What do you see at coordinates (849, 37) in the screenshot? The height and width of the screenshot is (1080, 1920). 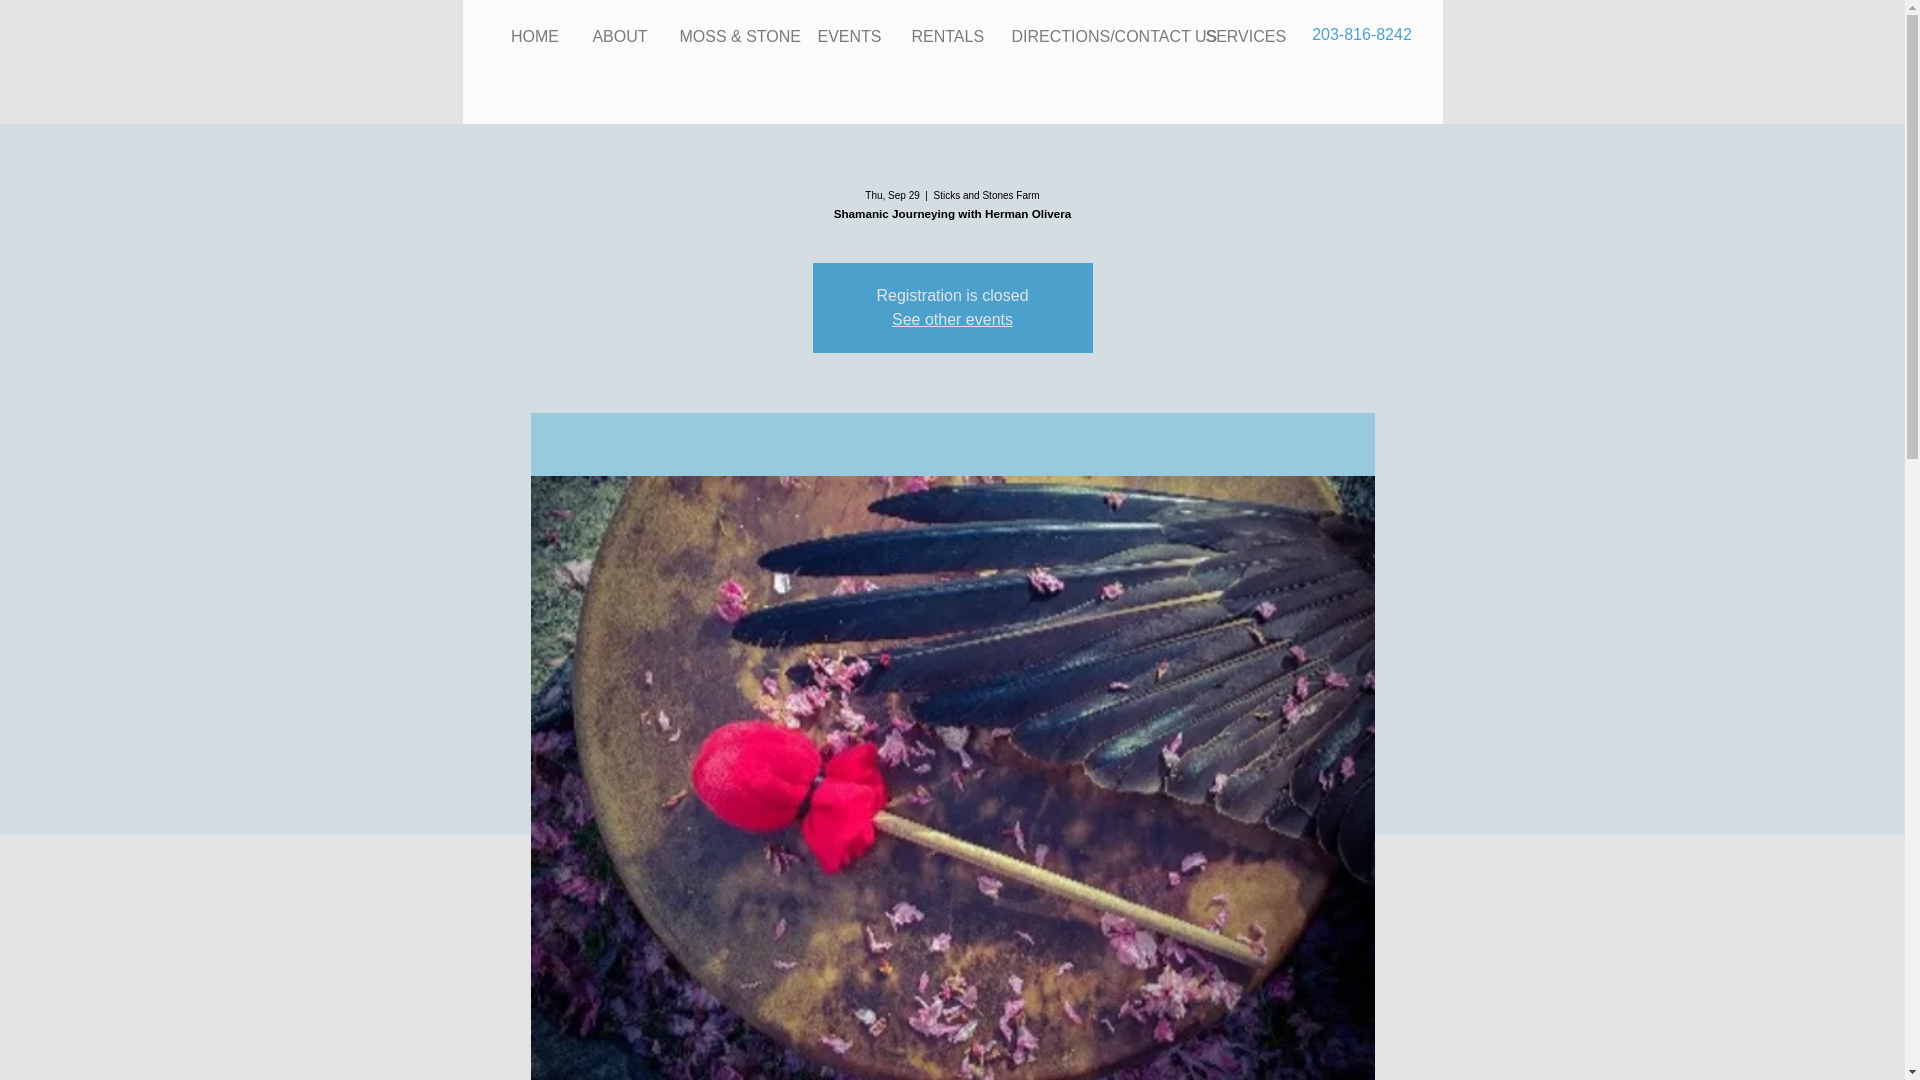 I see `EVENTS` at bounding box center [849, 37].